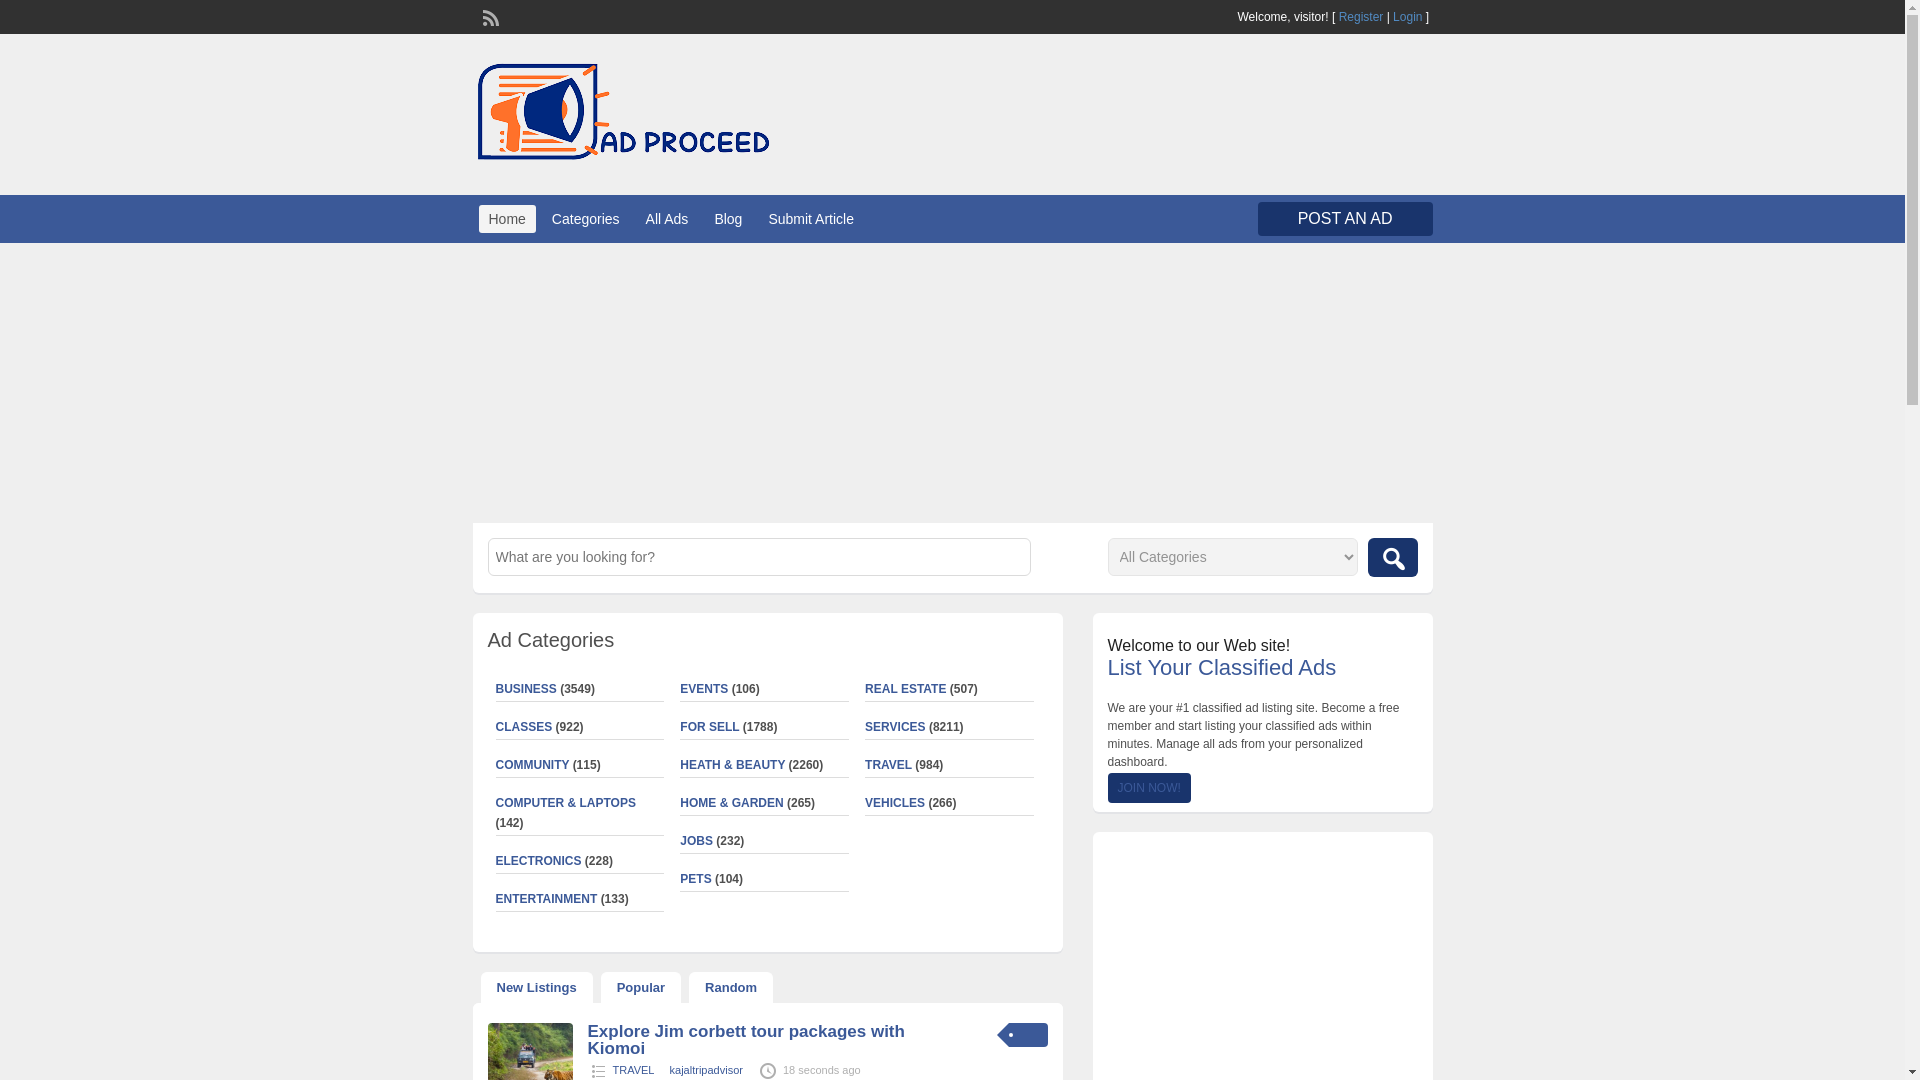  I want to click on JOBS, so click(696, 840).